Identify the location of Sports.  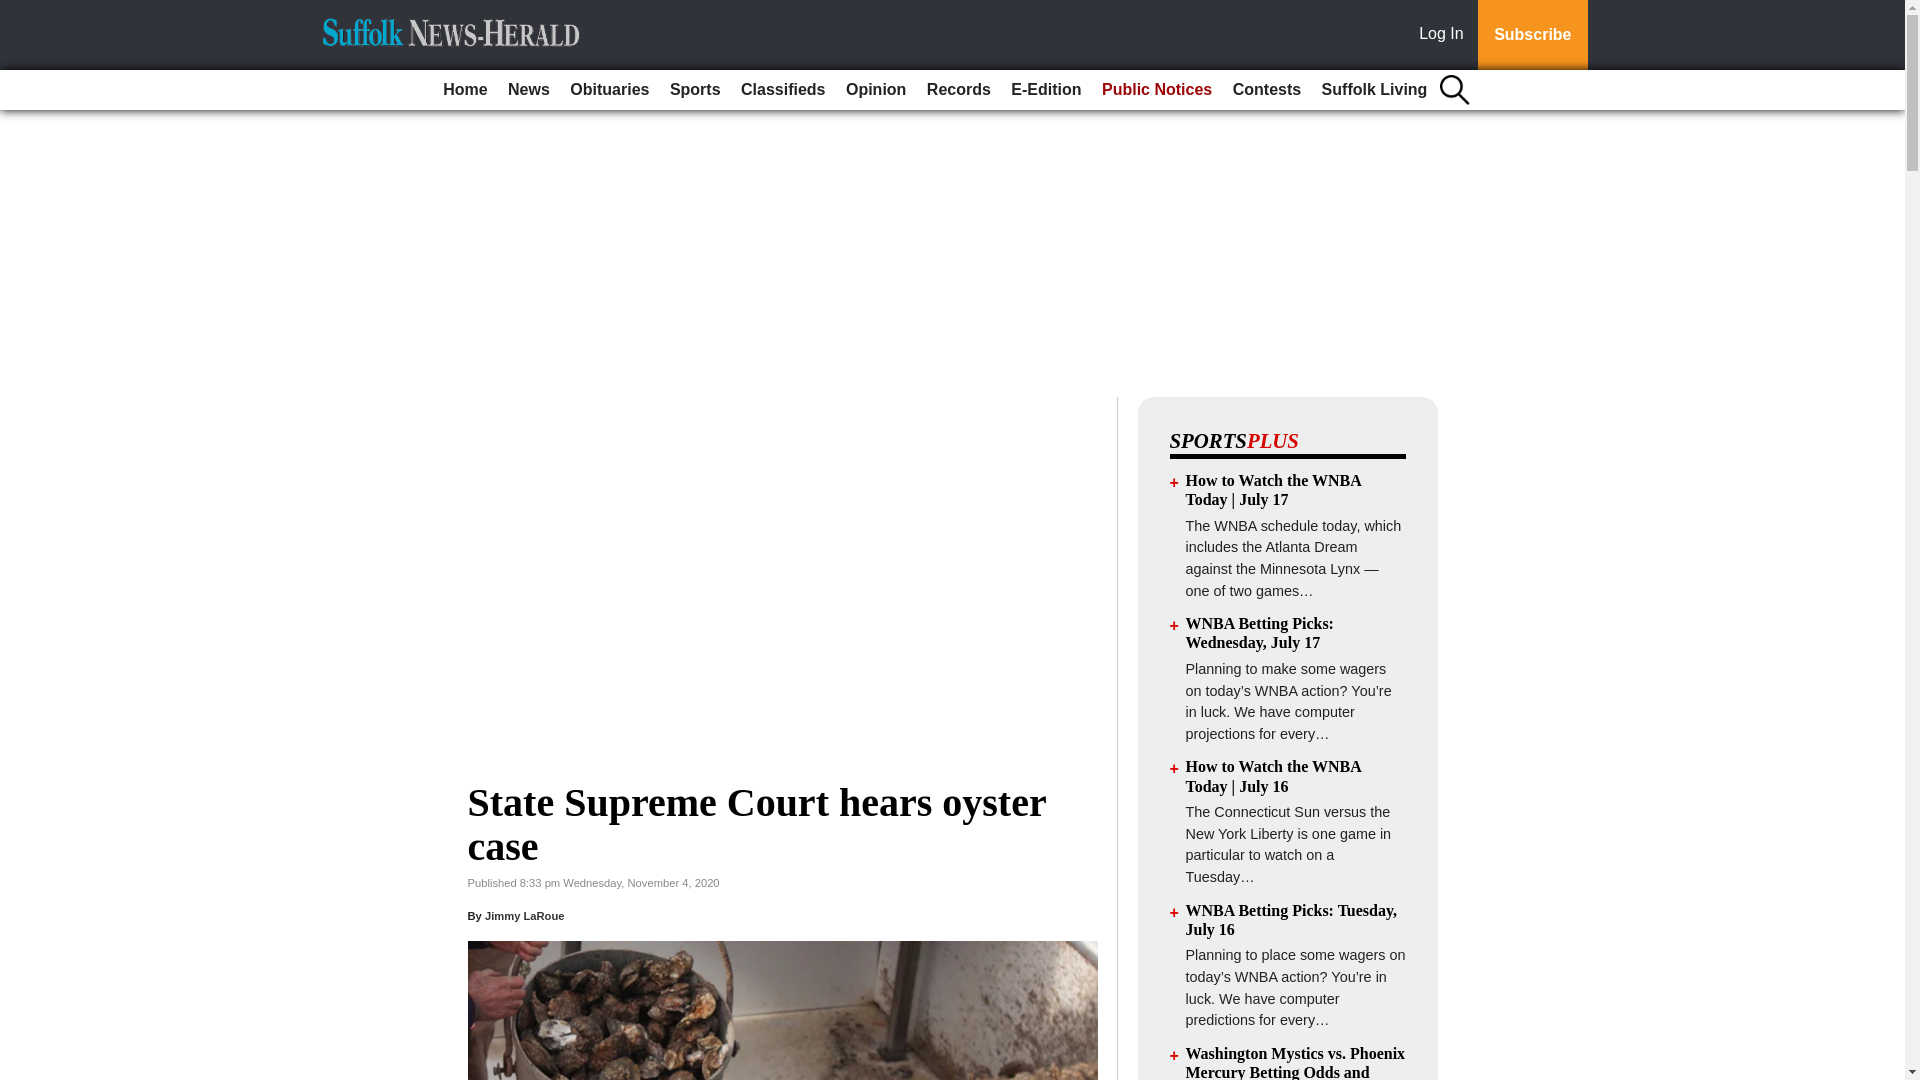
(696, 90).